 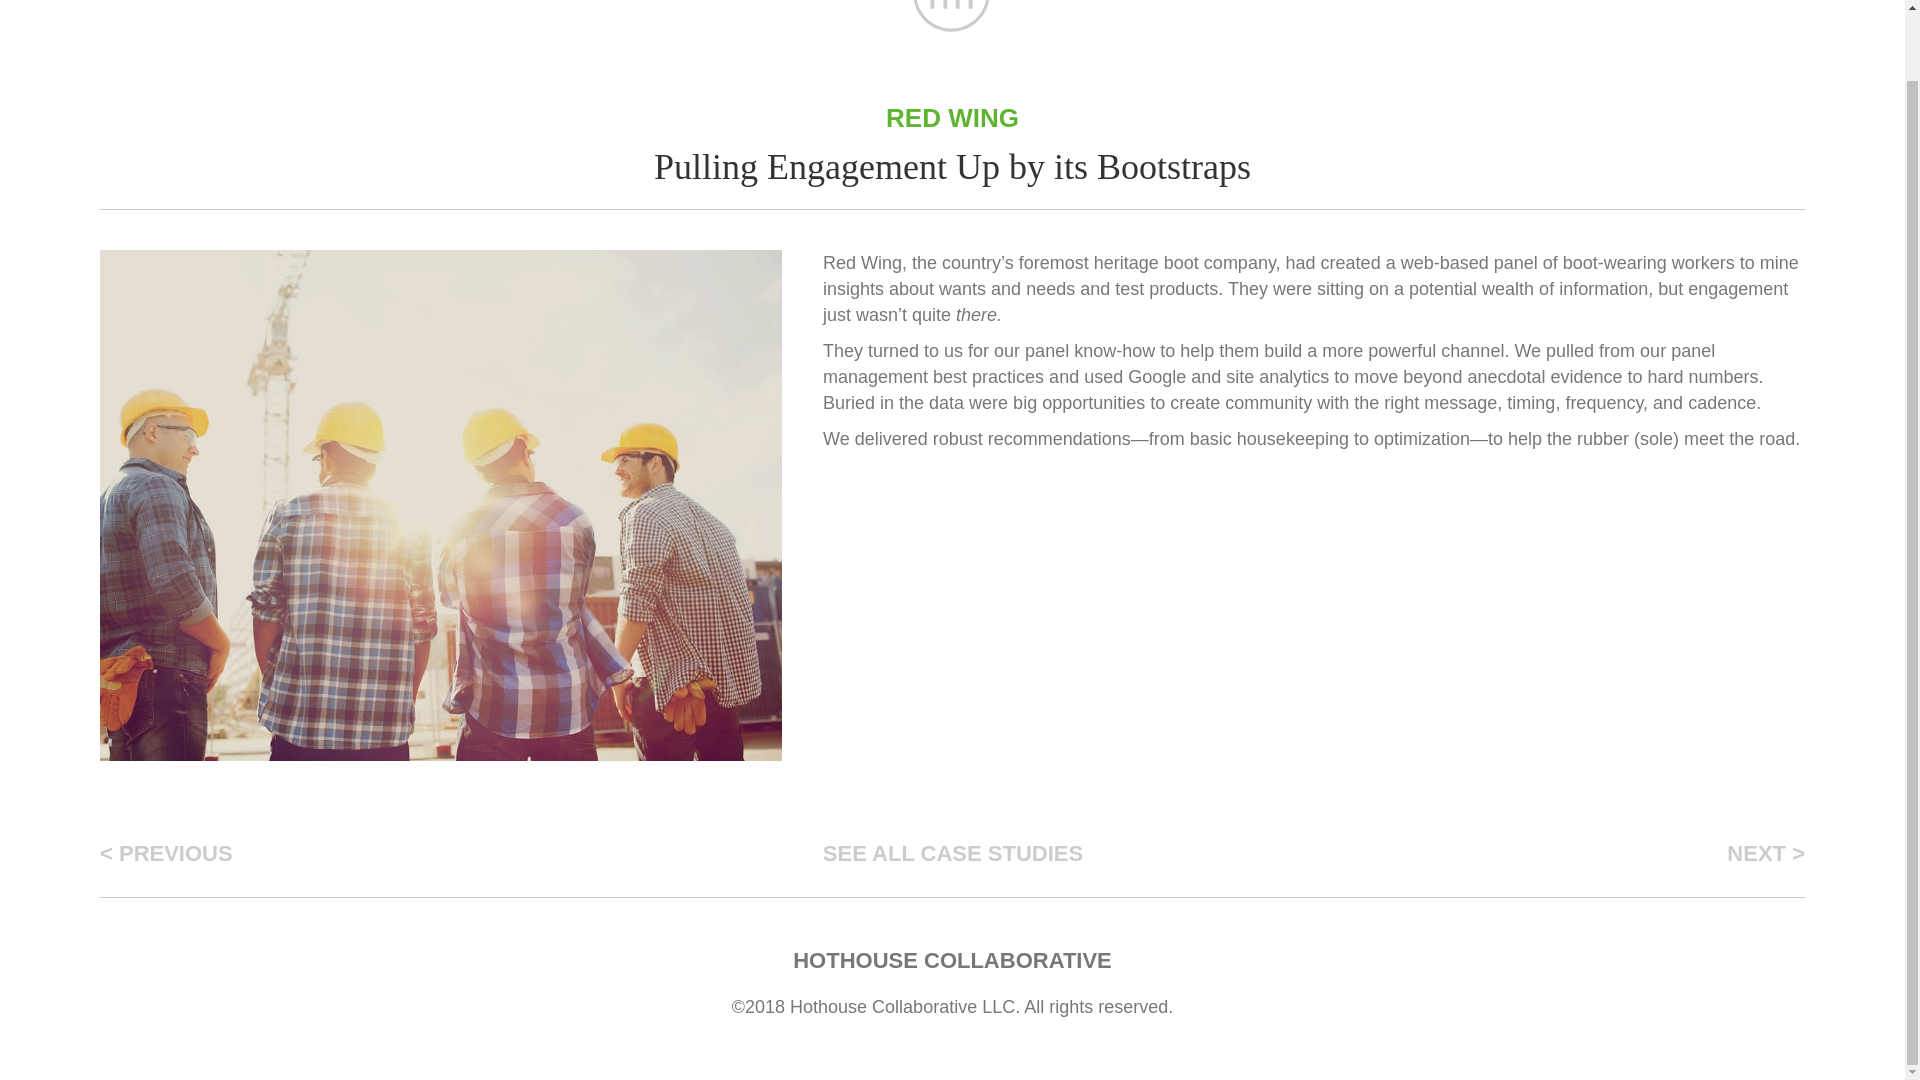 I want to click on SEE ALL CASE STUDIES, so click(x=953, y=848).